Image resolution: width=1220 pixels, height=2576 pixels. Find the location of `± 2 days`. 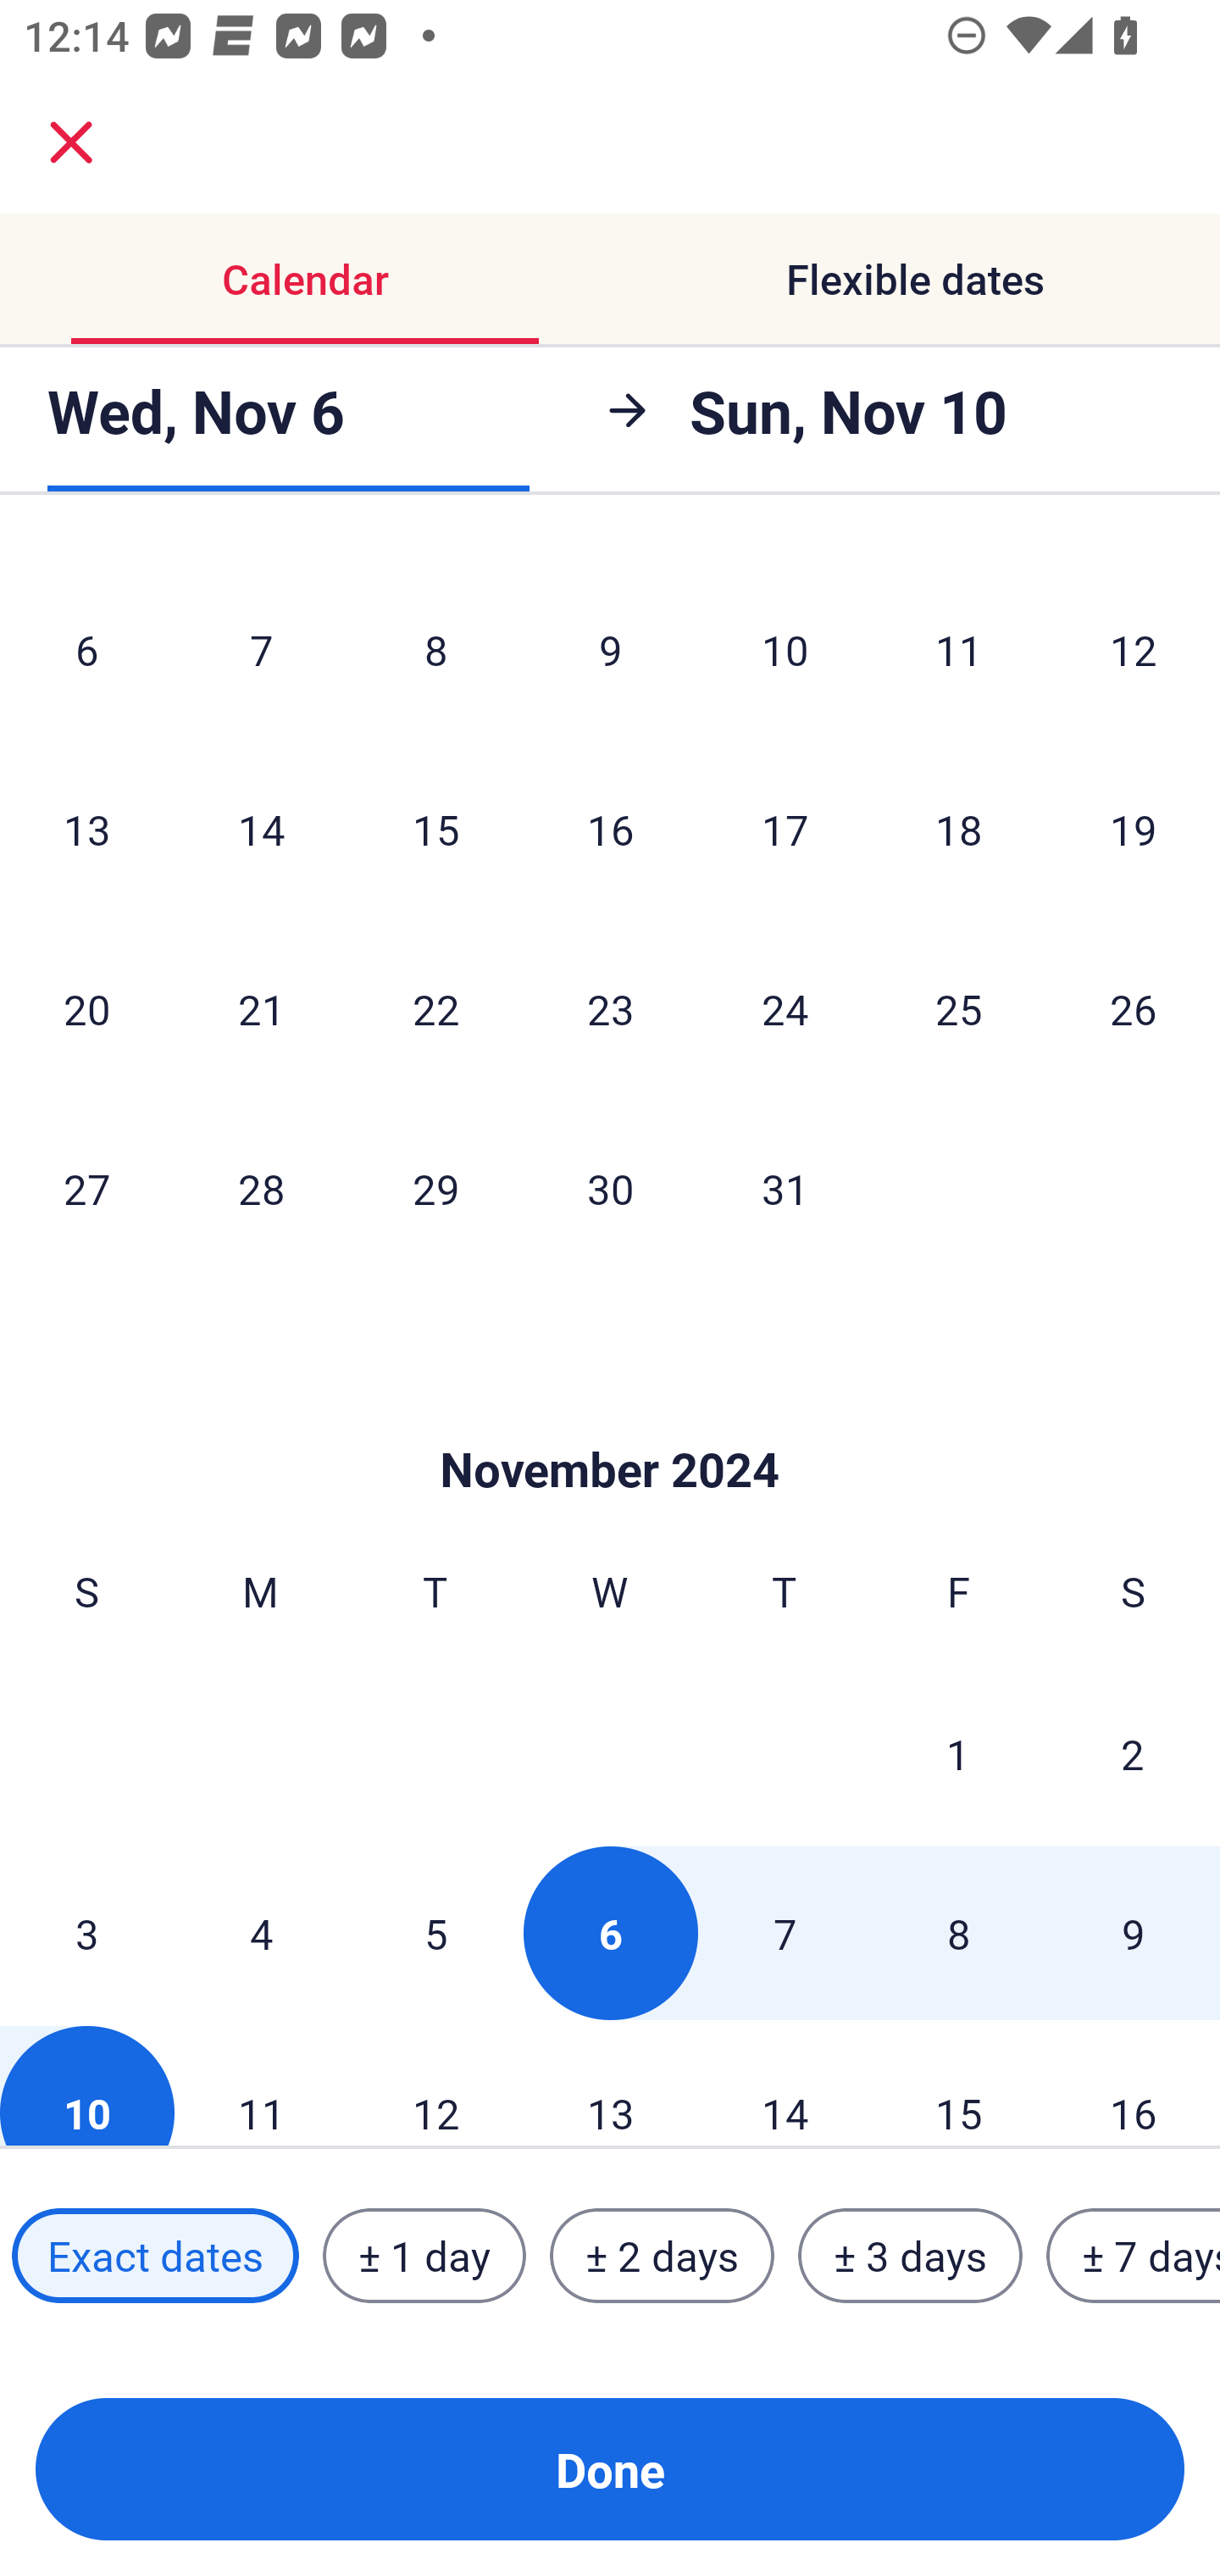

± 2 days is located at coordinates (663, 2255).